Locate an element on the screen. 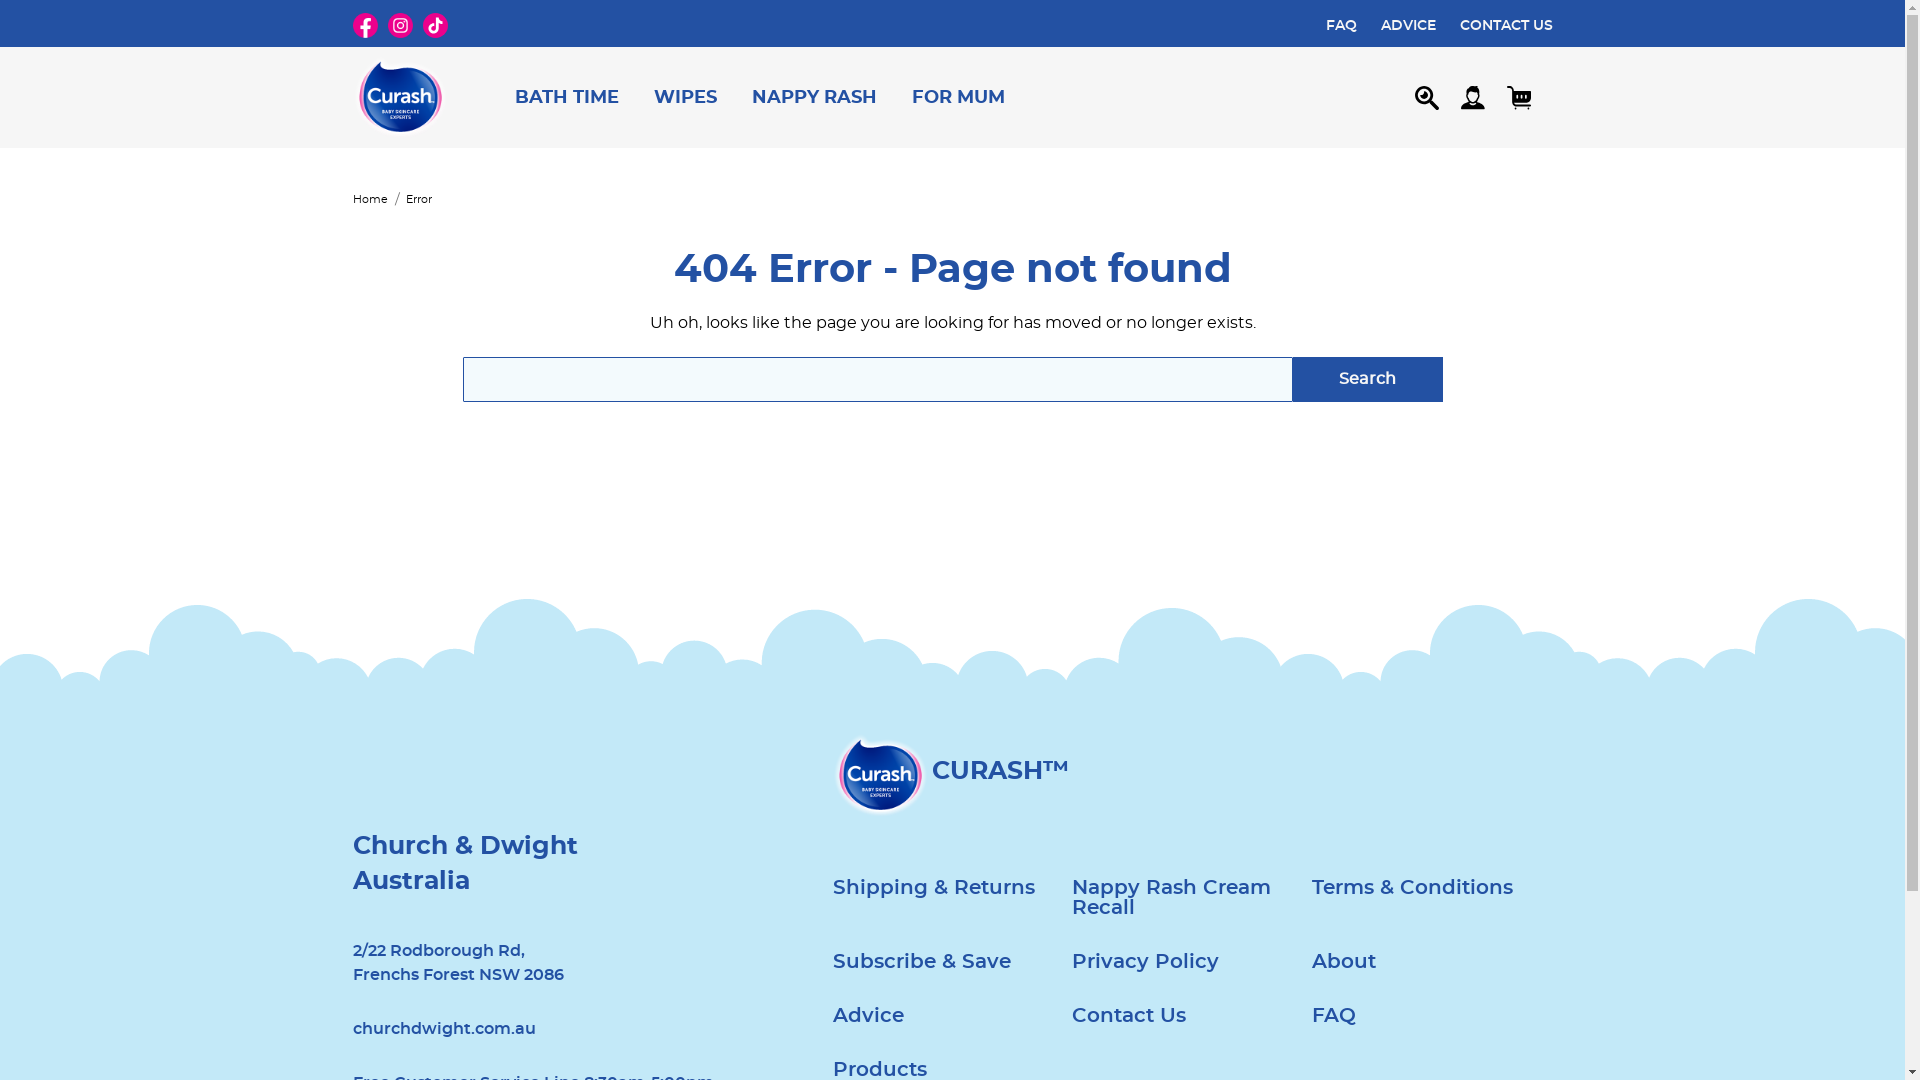  ADVICE is located at coordinates (1408, 25).